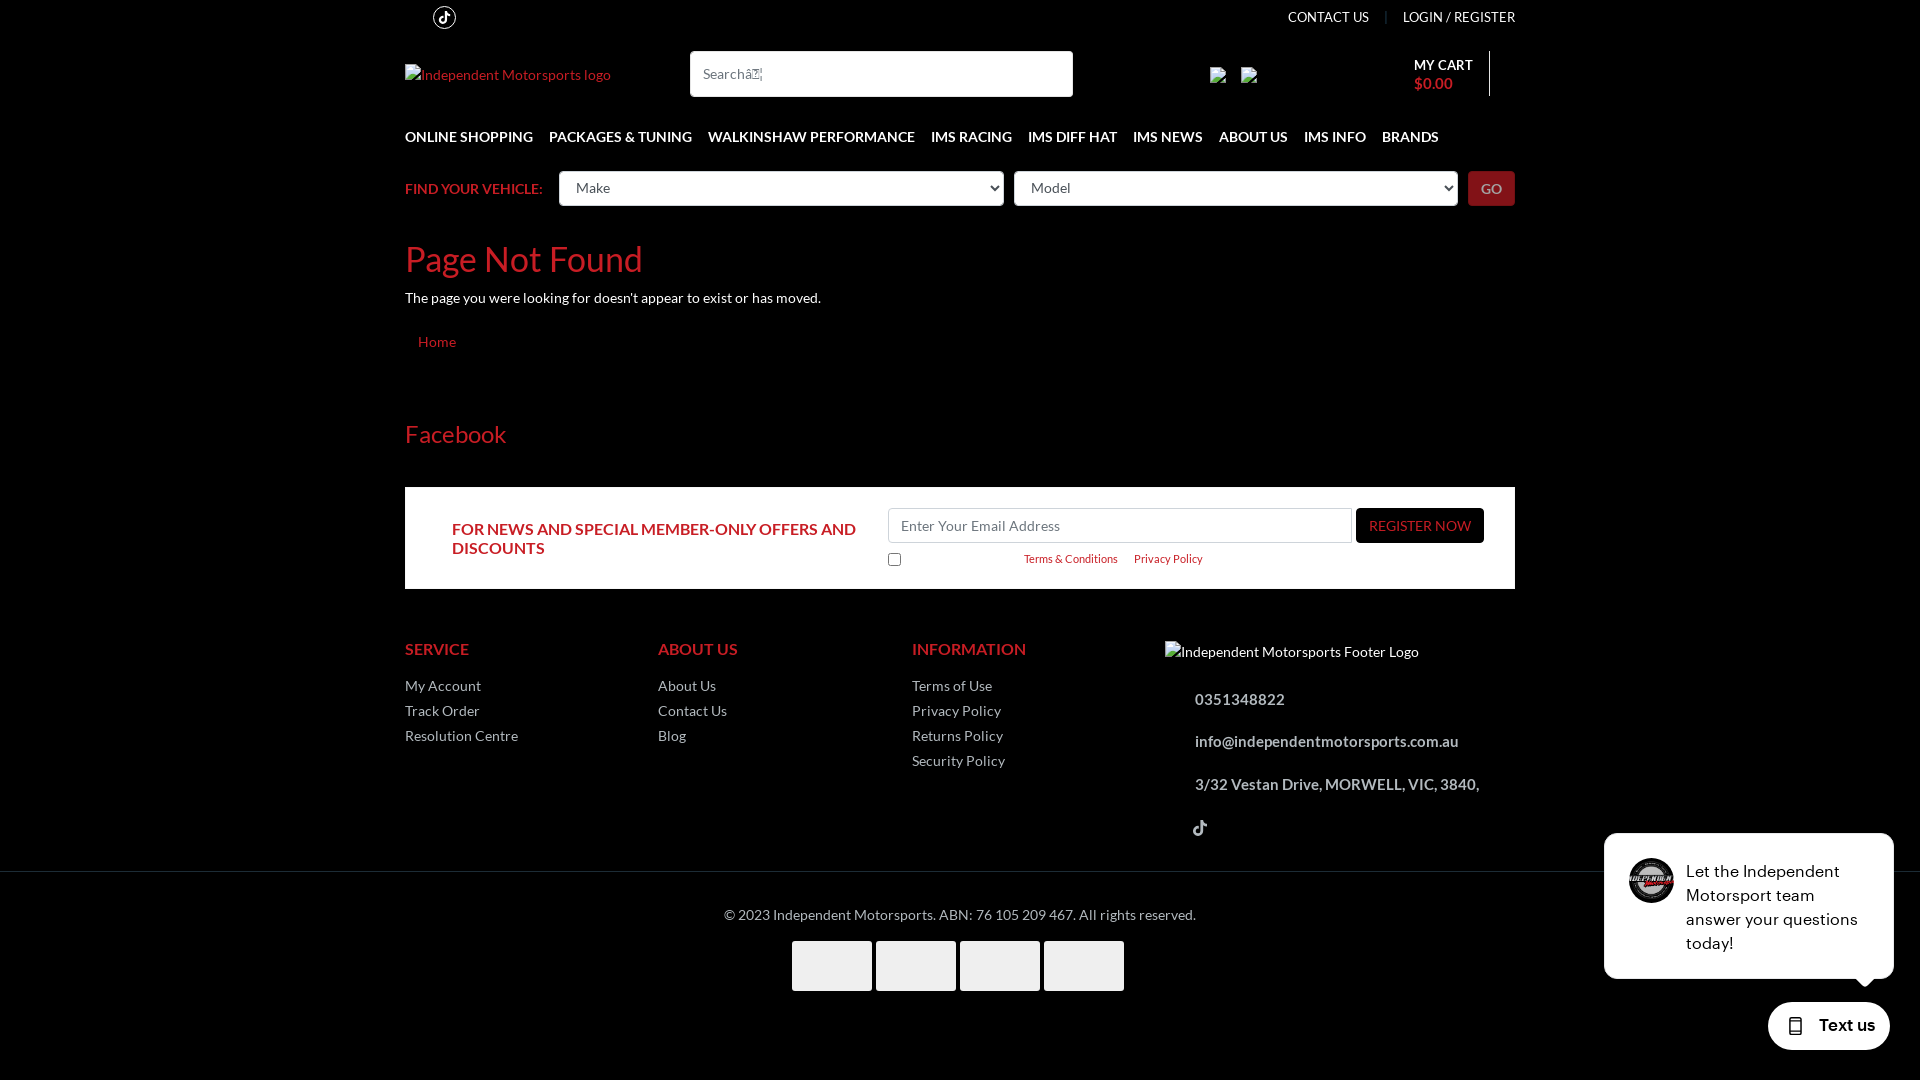 This screenshot has width=1920, height=1080. I want to click on Security Policy, so click(1024, 760).